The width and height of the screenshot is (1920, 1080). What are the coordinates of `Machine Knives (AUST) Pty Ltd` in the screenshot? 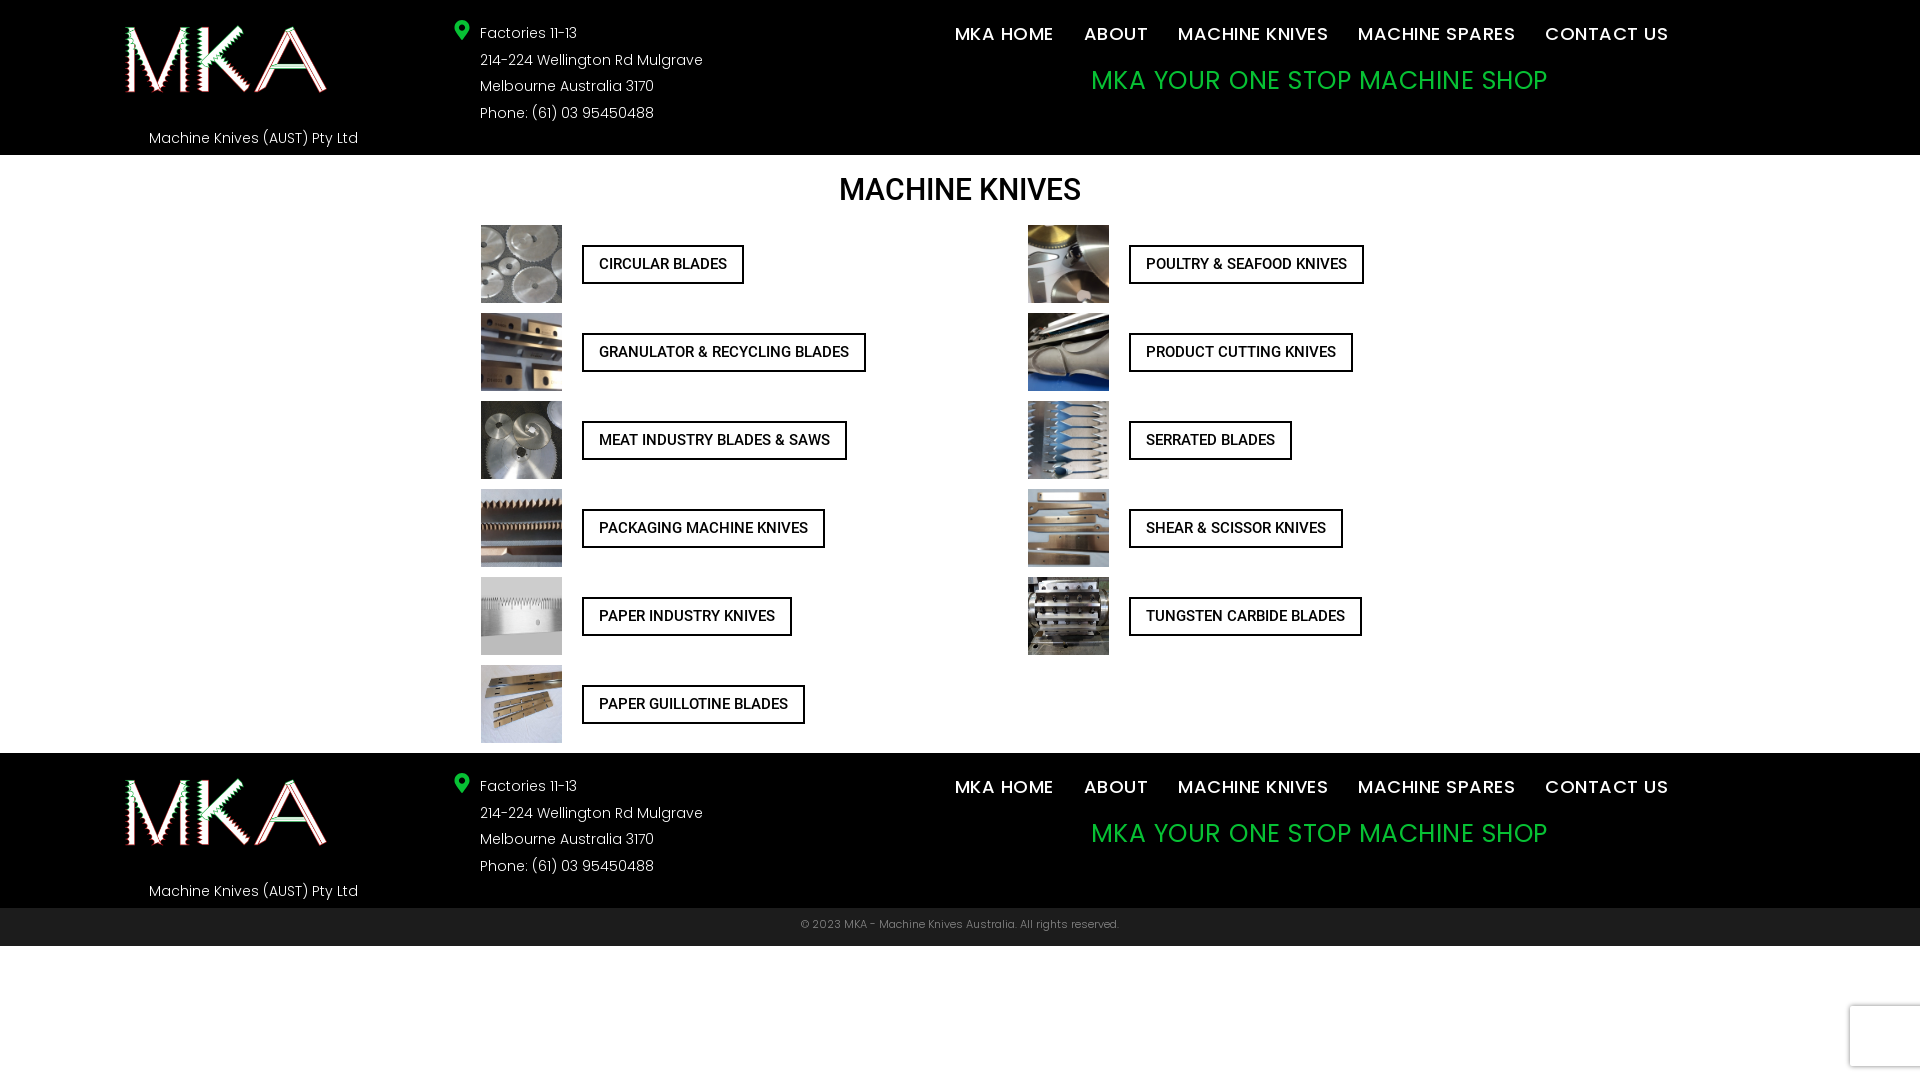 It's located at (254, 891).